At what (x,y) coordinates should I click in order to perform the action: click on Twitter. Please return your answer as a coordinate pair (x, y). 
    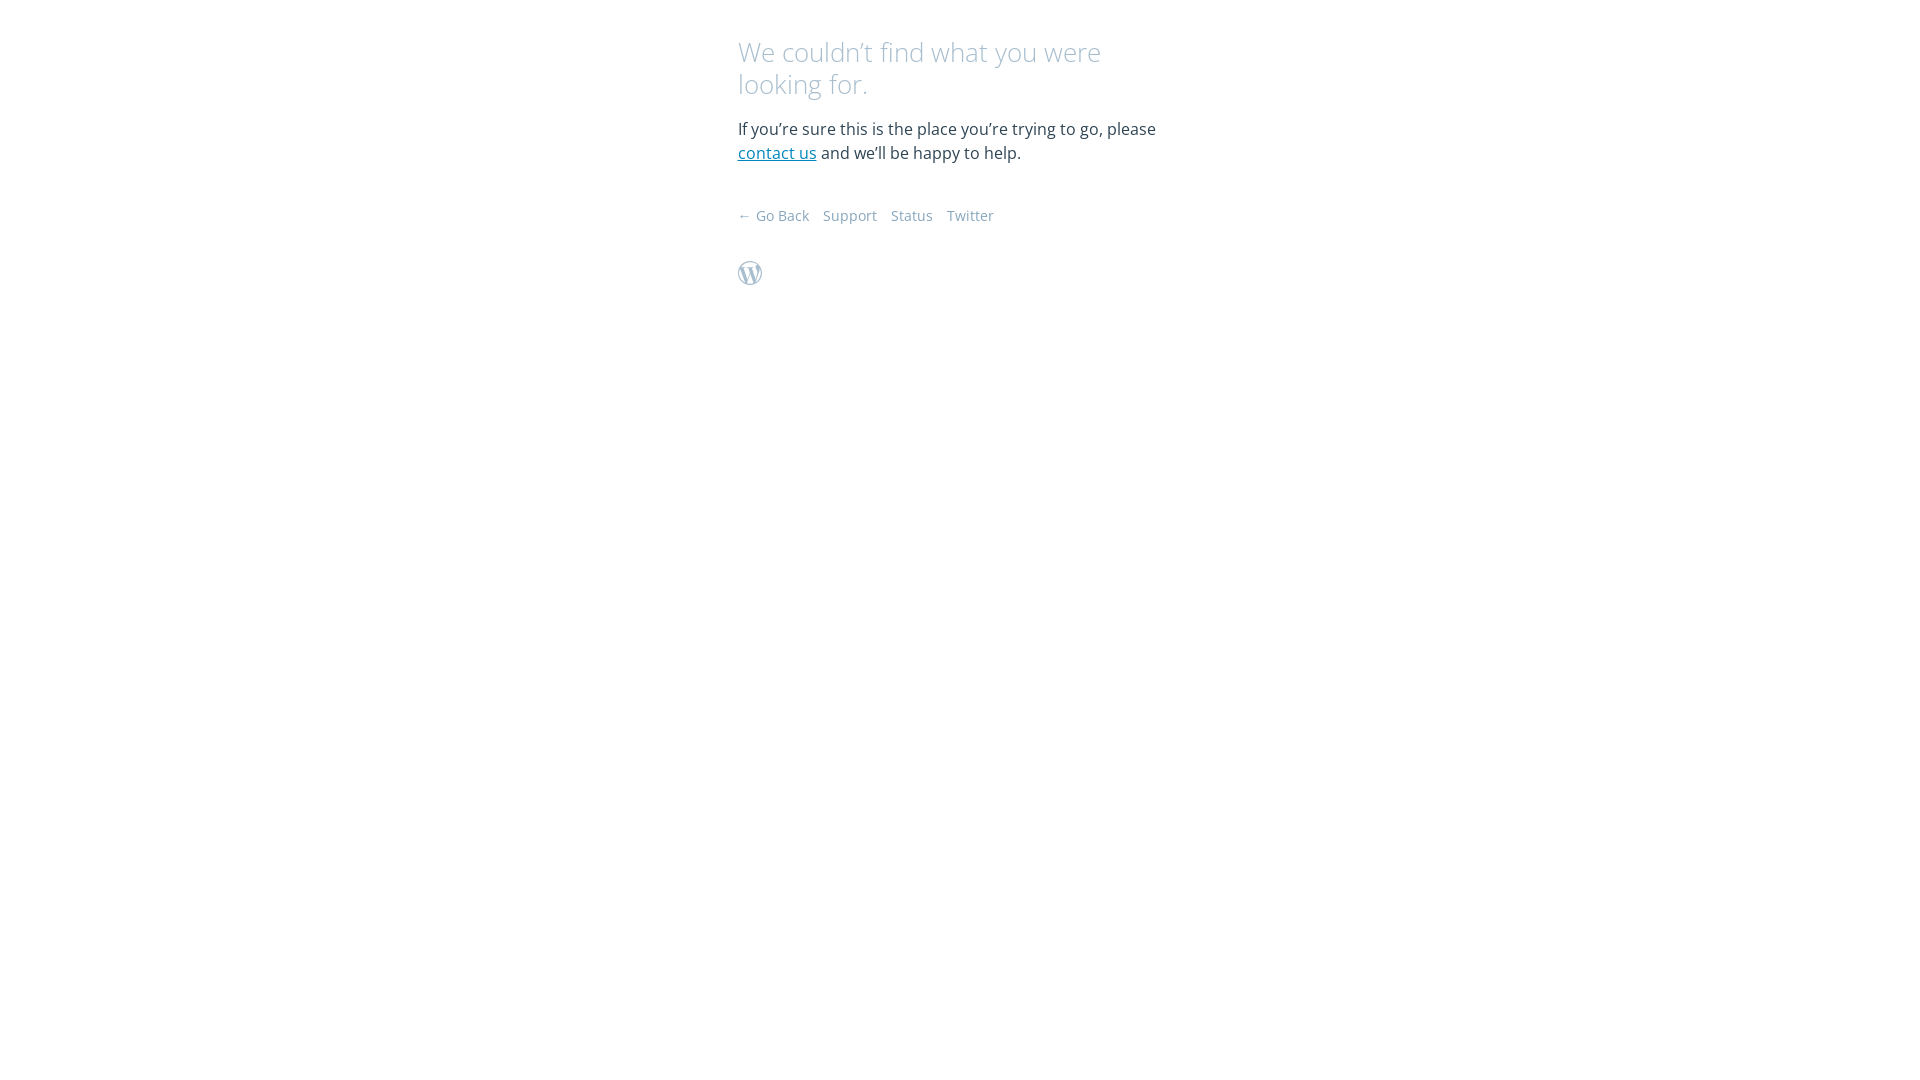
    Looking at the image, I should click on (970, 216).